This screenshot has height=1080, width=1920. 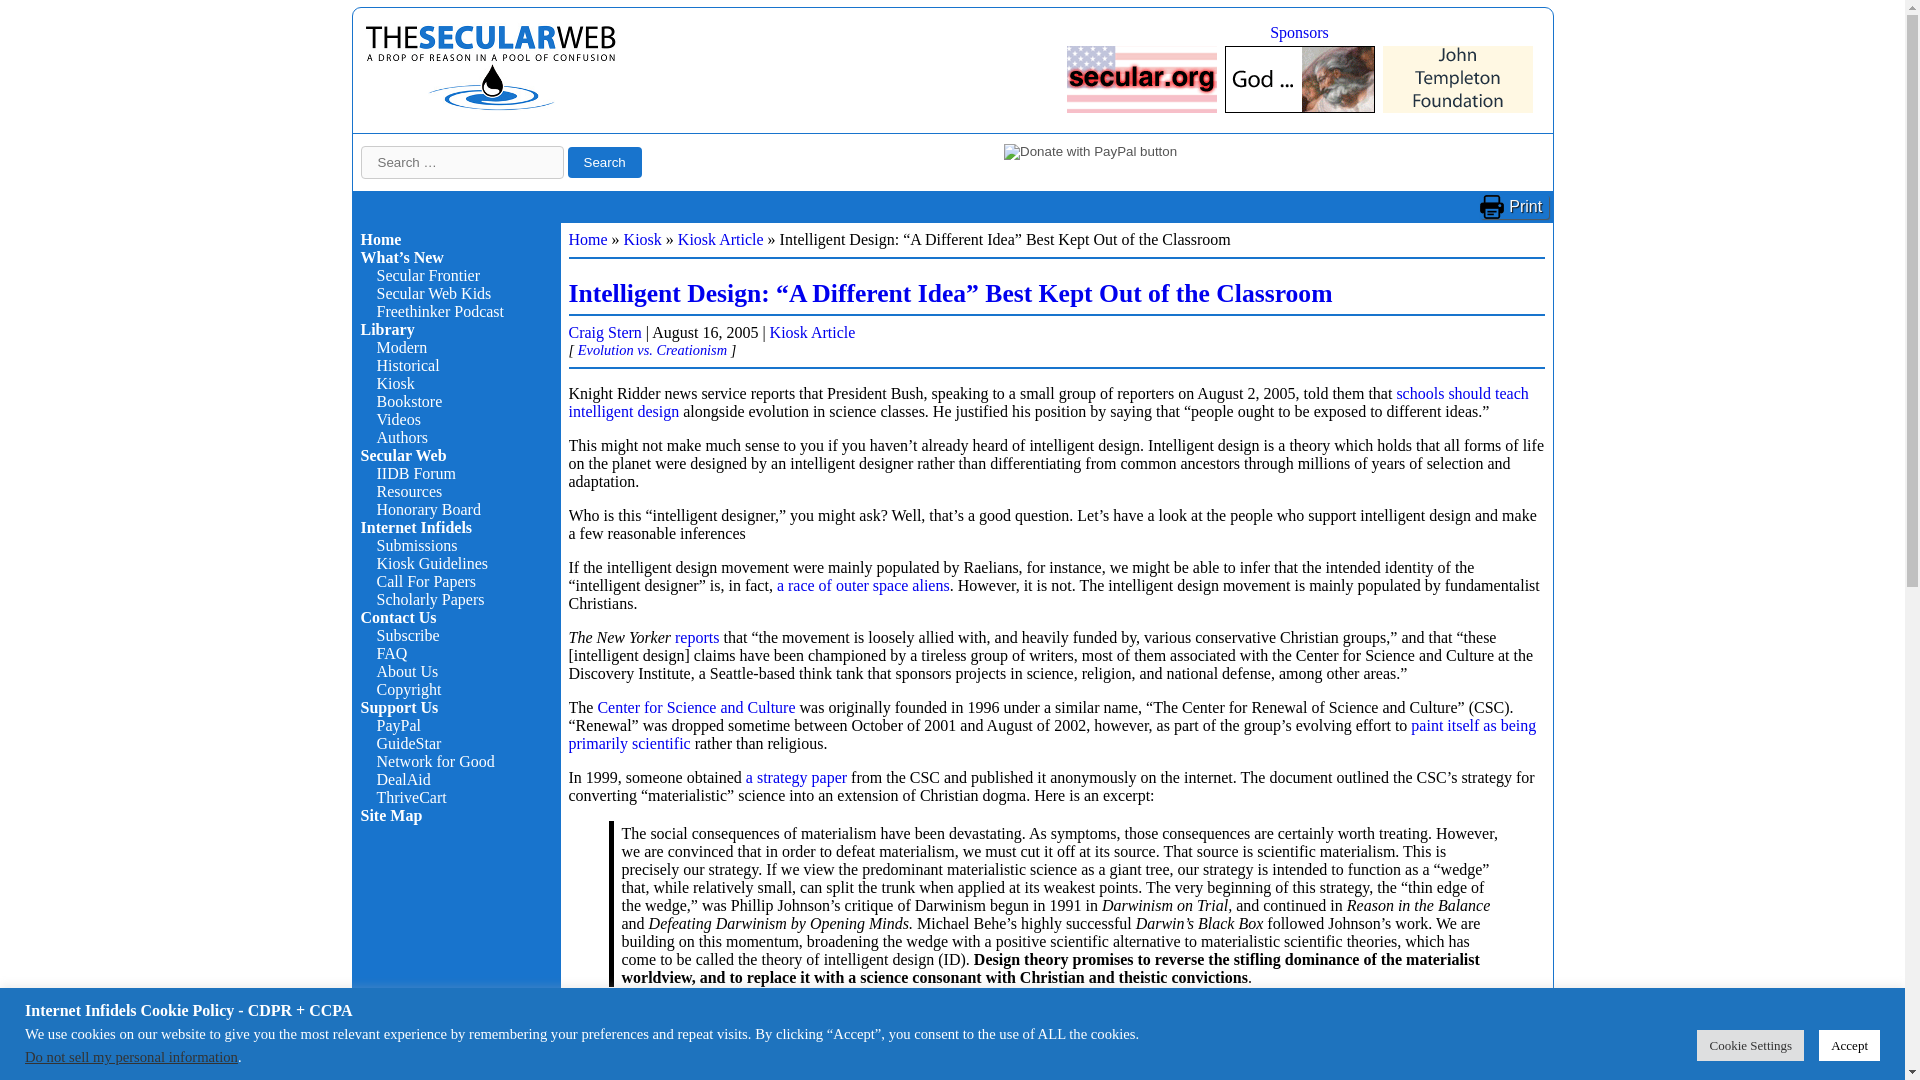 I want to click on Search, so click(x=604, y=162).